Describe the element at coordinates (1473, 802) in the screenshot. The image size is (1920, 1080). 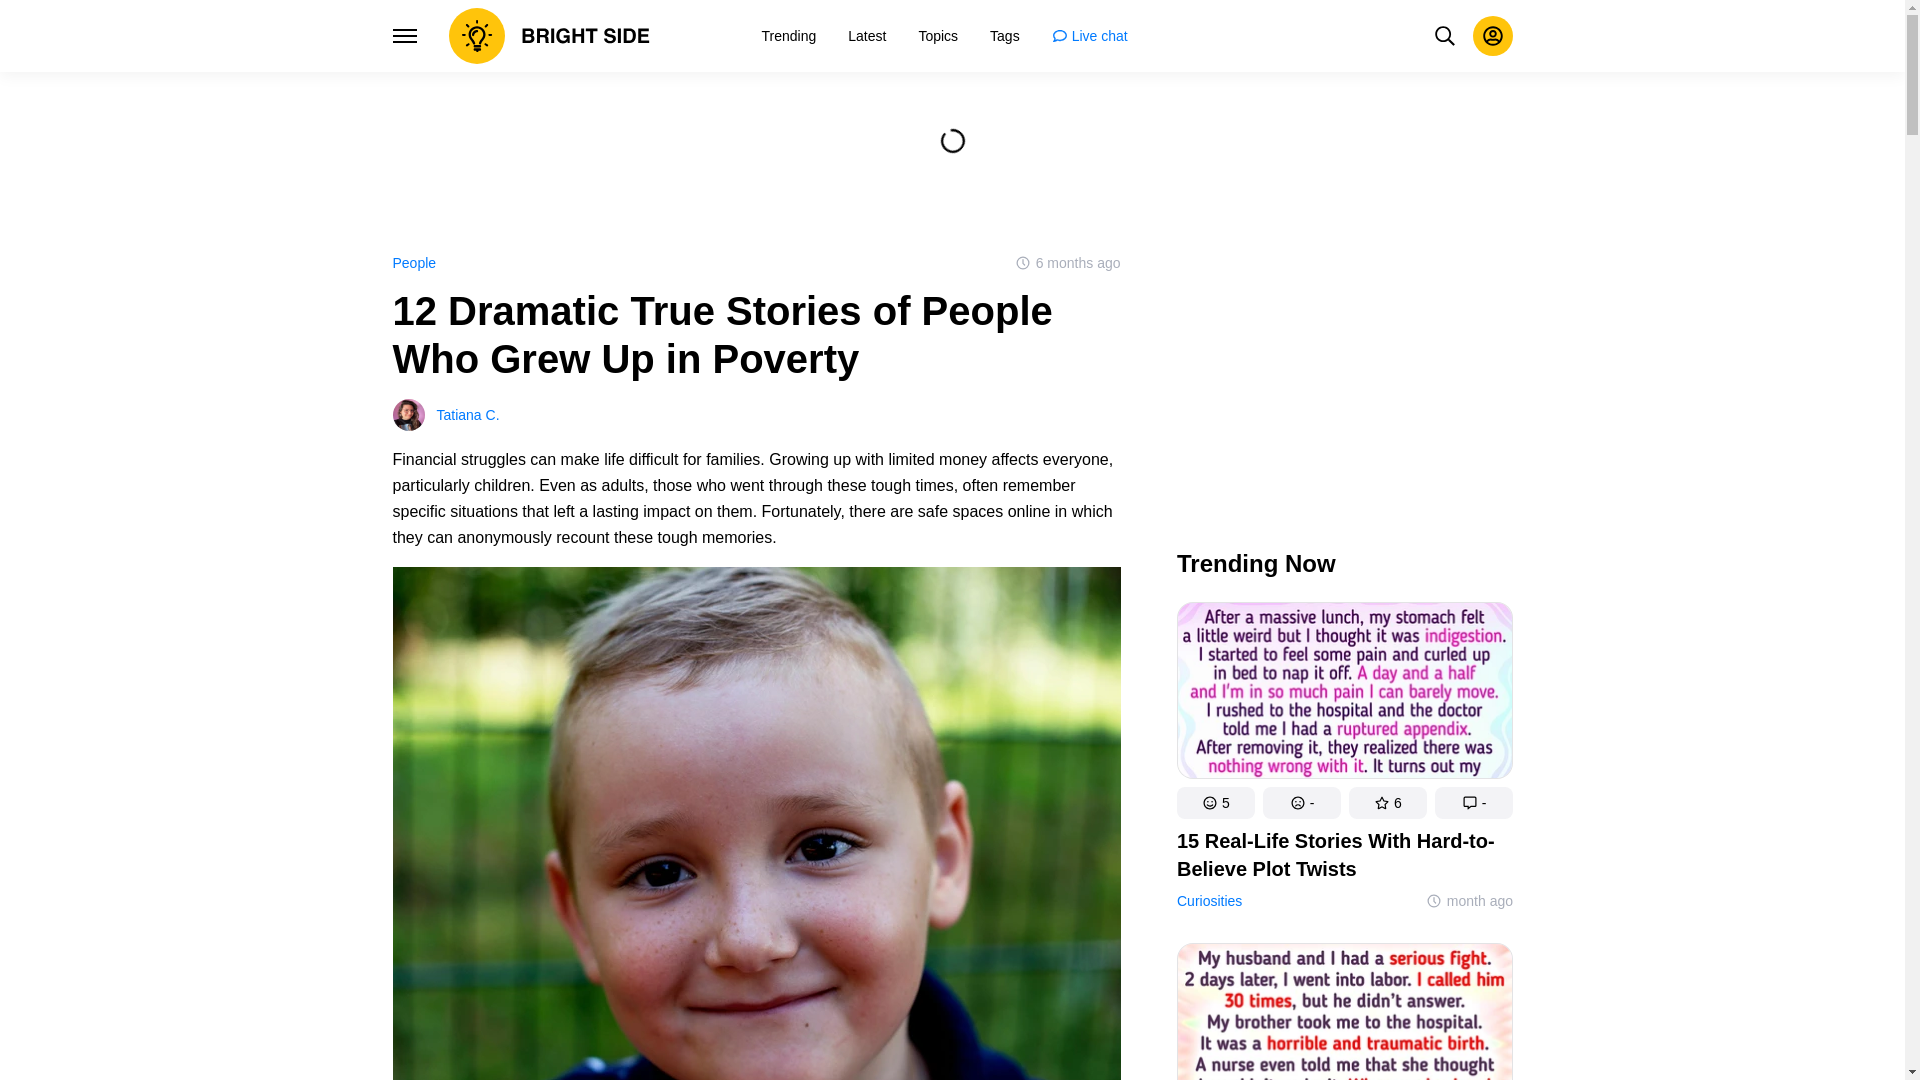
I see `-` at that location.